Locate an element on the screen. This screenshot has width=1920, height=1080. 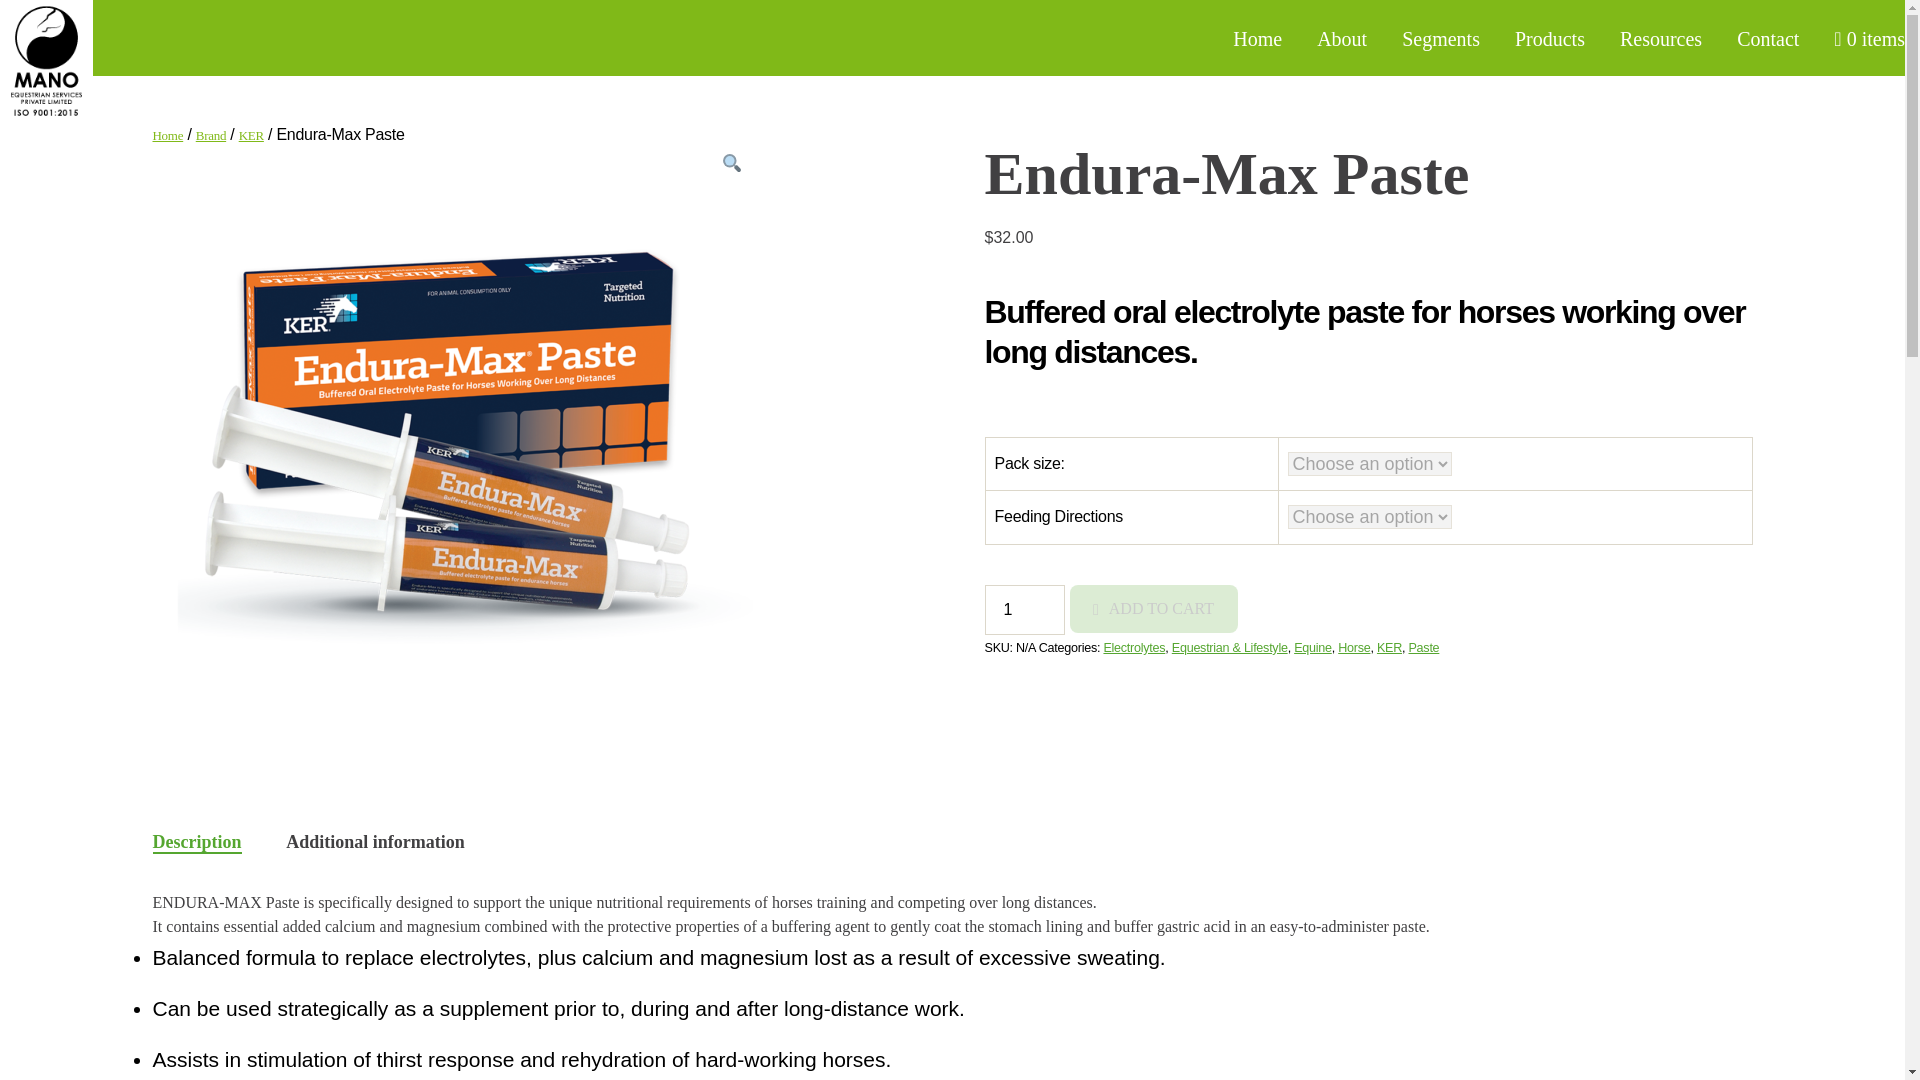
Additional information is located at coordinates (375, 842).